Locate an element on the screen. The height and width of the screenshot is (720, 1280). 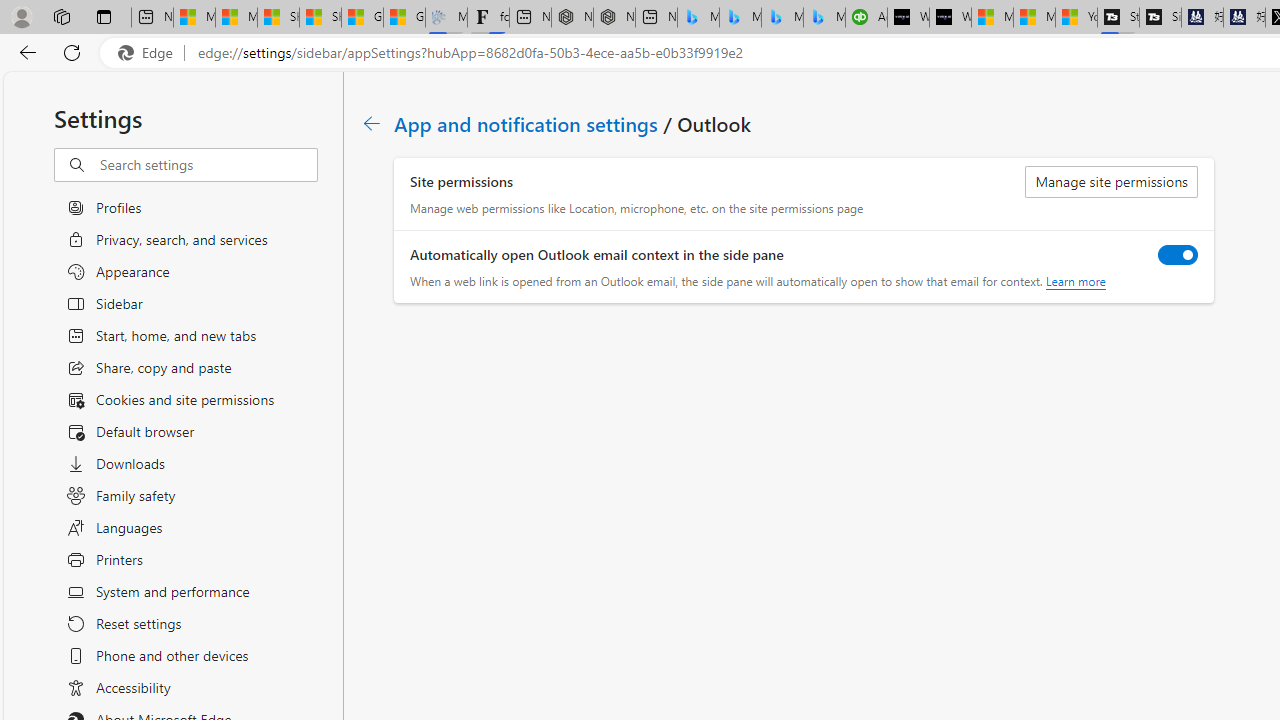
Gilma and Hector both pose tropical trouble for Hawaii is located at coordinates (404, 18).